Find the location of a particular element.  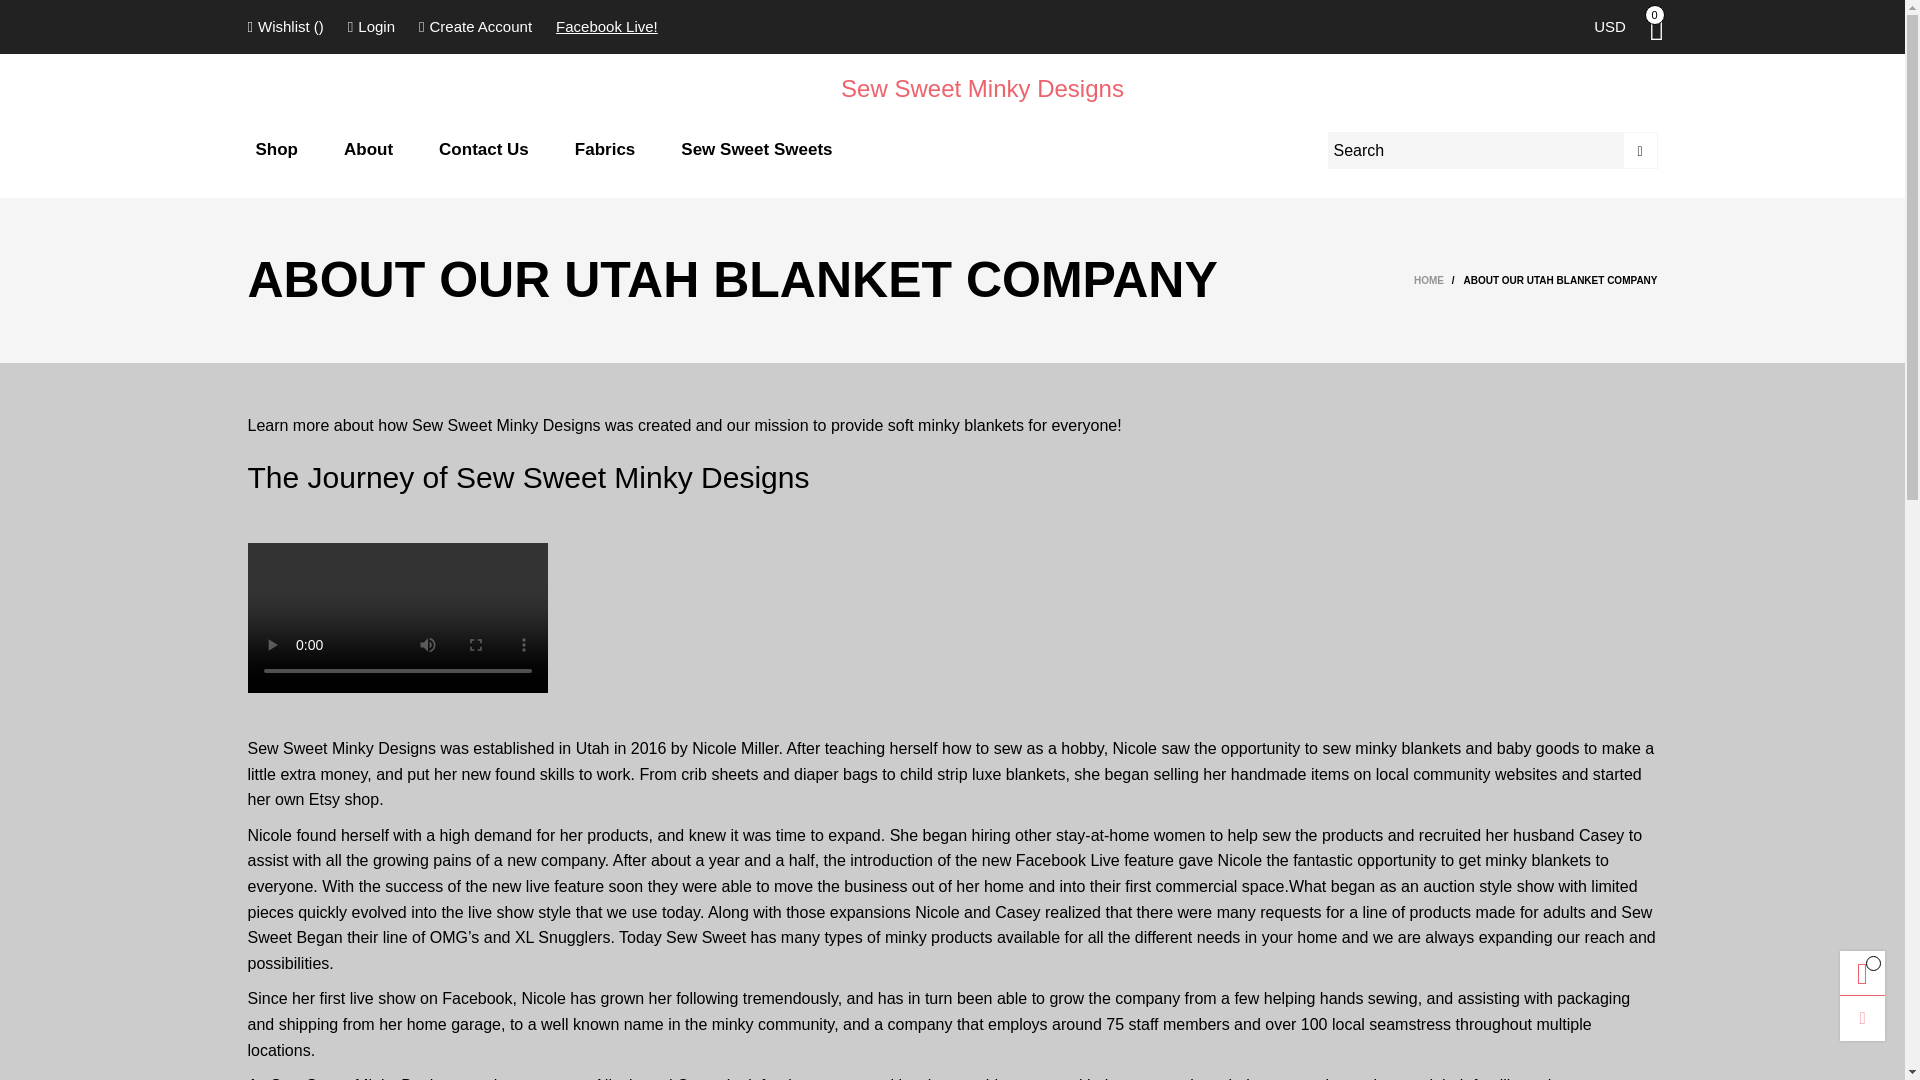

About is located at coordinates (368, 150).